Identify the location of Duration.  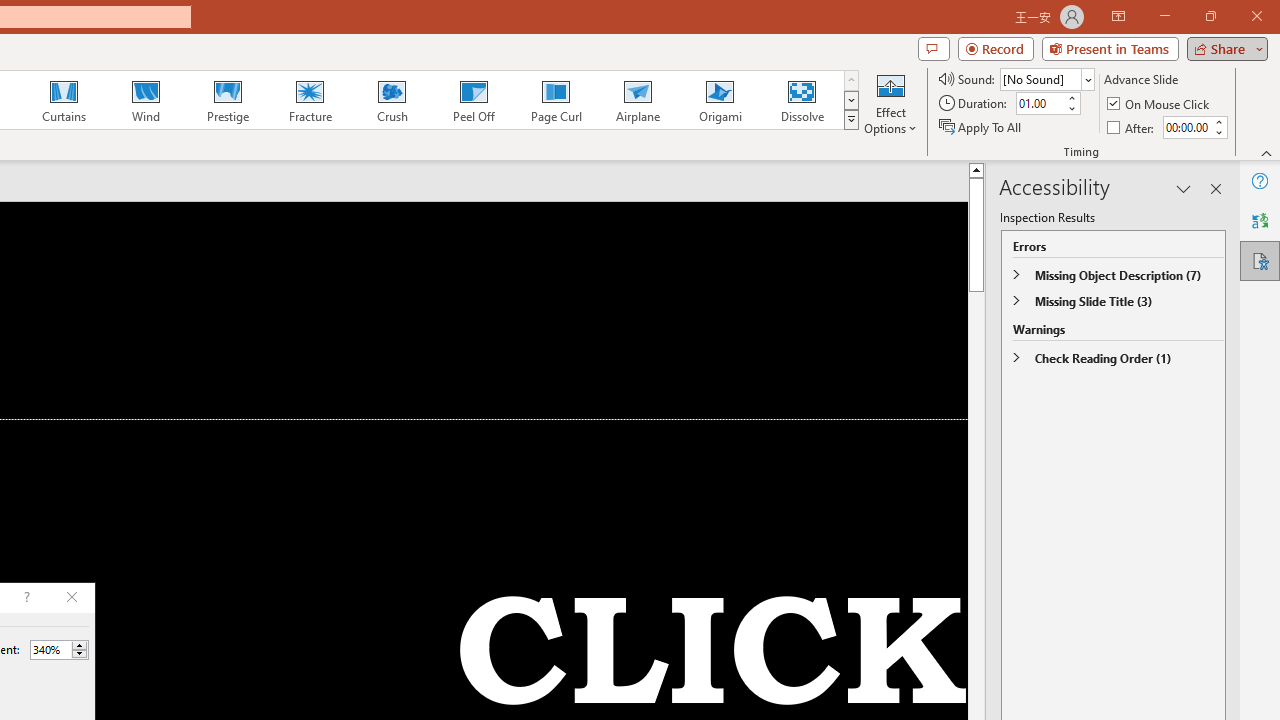
(1040, 104).